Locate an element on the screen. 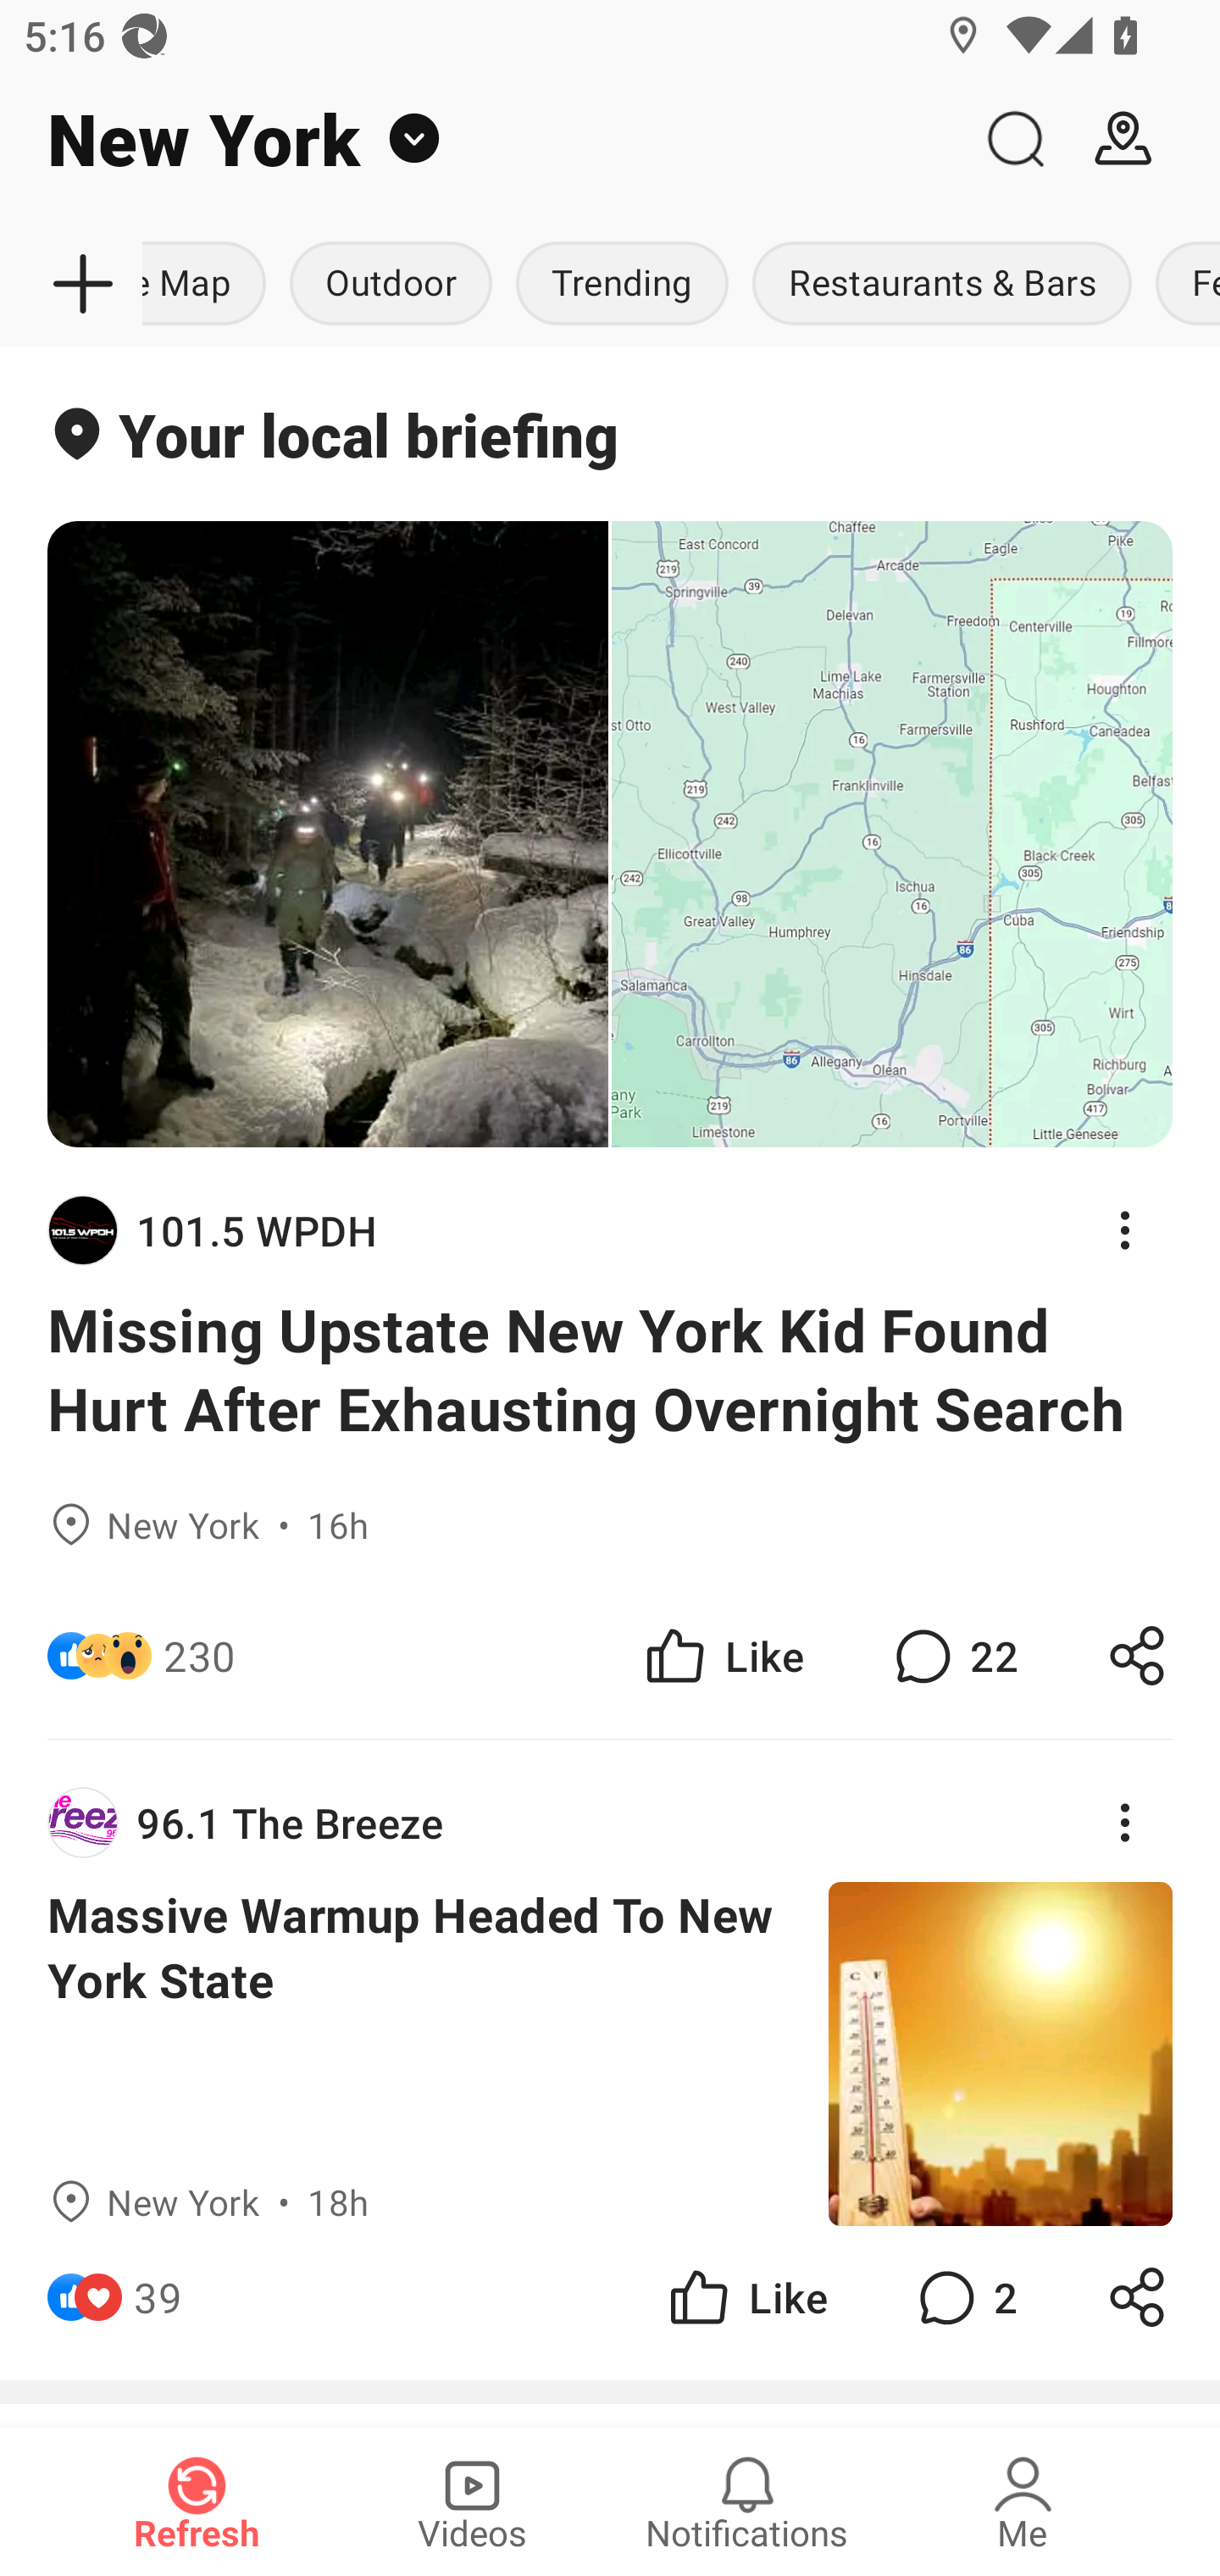 The height and width of the screenshot is (2576, 1220). Me is located at coordinates (1023, 2501).